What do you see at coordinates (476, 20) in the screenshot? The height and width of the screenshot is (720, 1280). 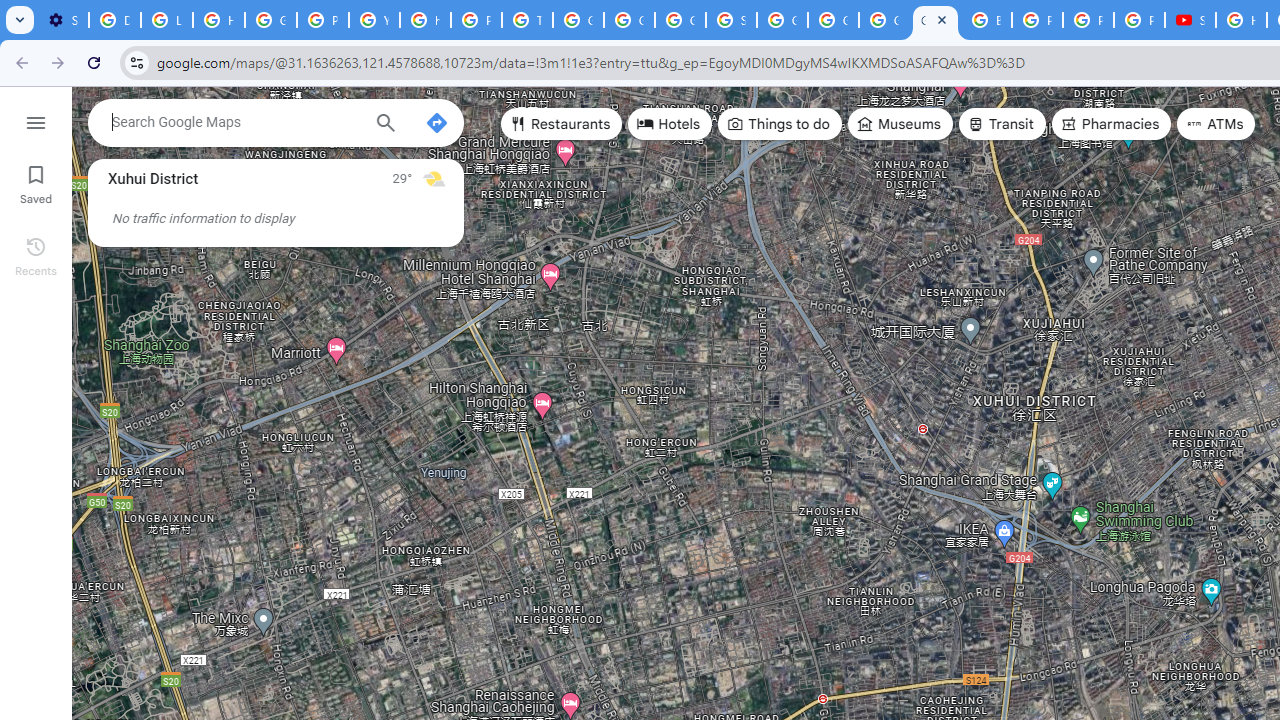 I see `Privacy Help Center - Policies Help` at bounding box center [476, 20].